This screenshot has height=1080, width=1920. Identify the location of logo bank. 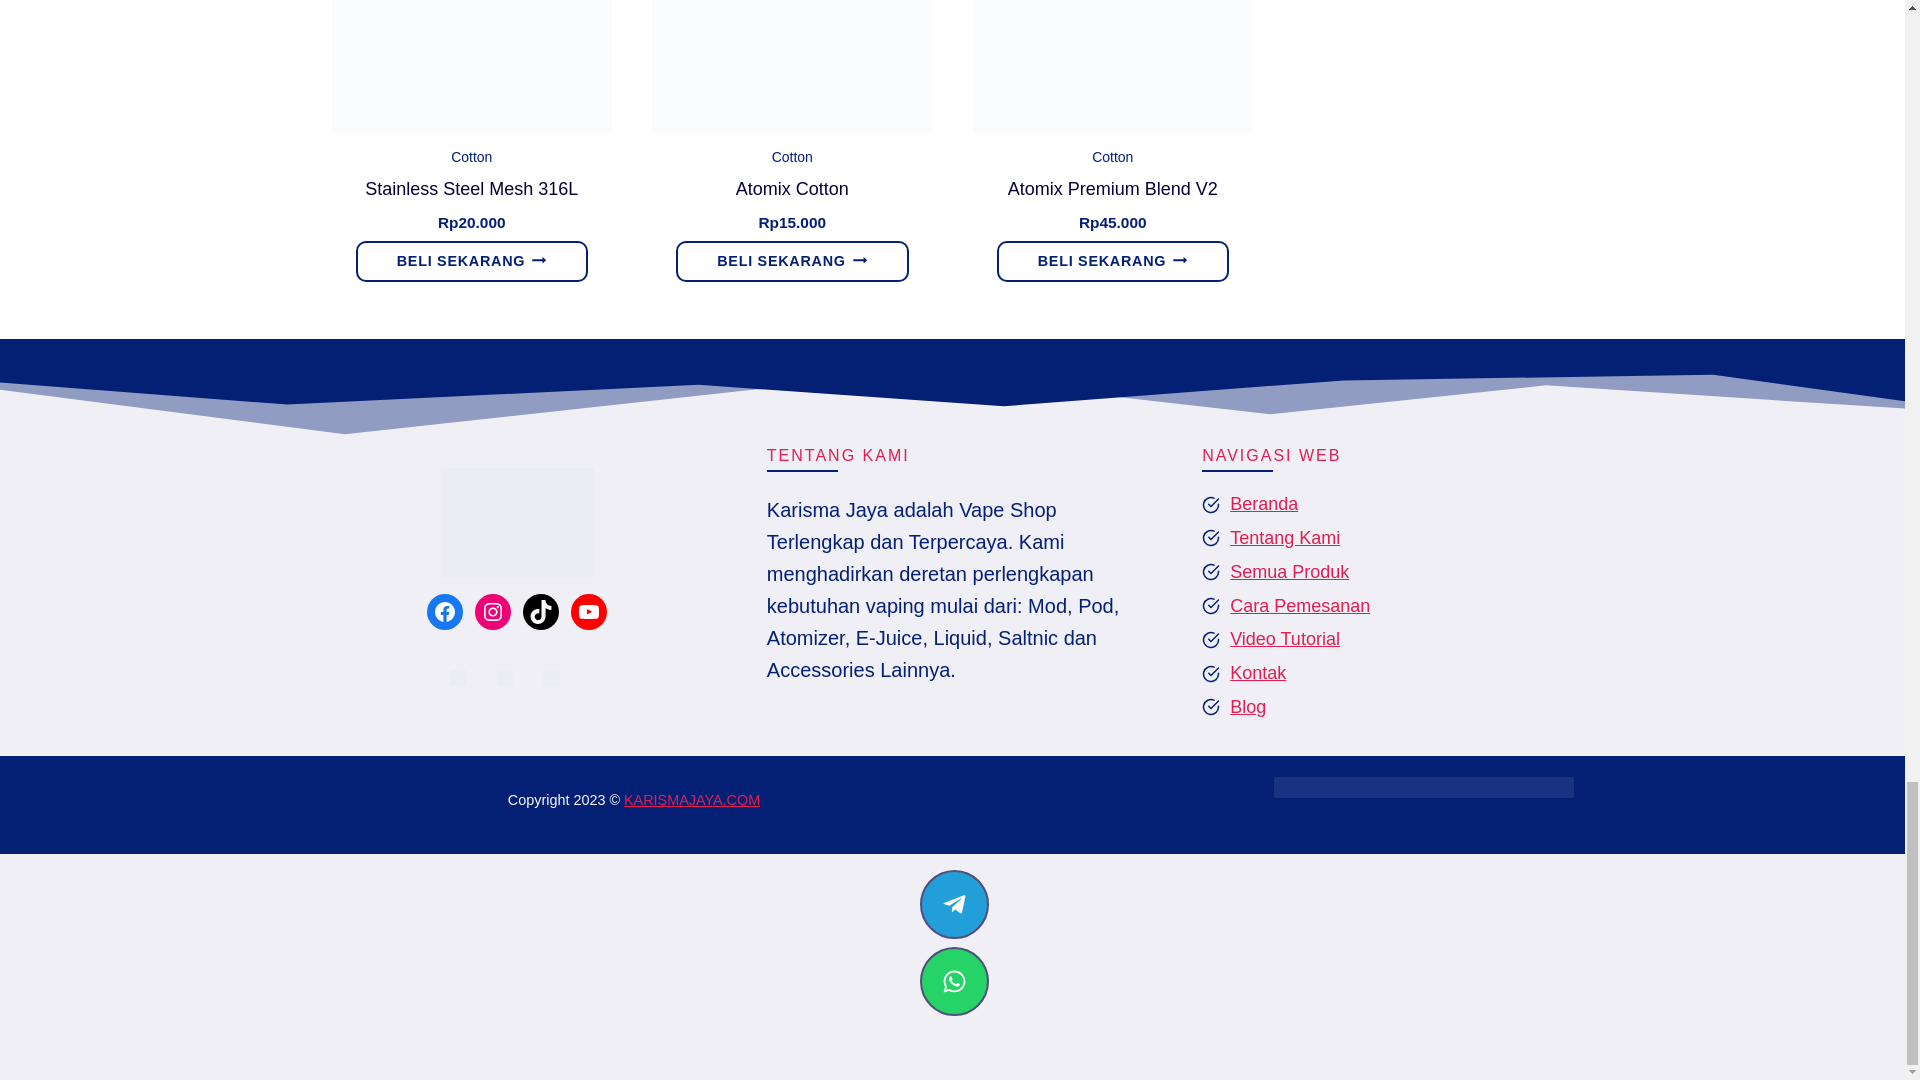
(1424, 787).